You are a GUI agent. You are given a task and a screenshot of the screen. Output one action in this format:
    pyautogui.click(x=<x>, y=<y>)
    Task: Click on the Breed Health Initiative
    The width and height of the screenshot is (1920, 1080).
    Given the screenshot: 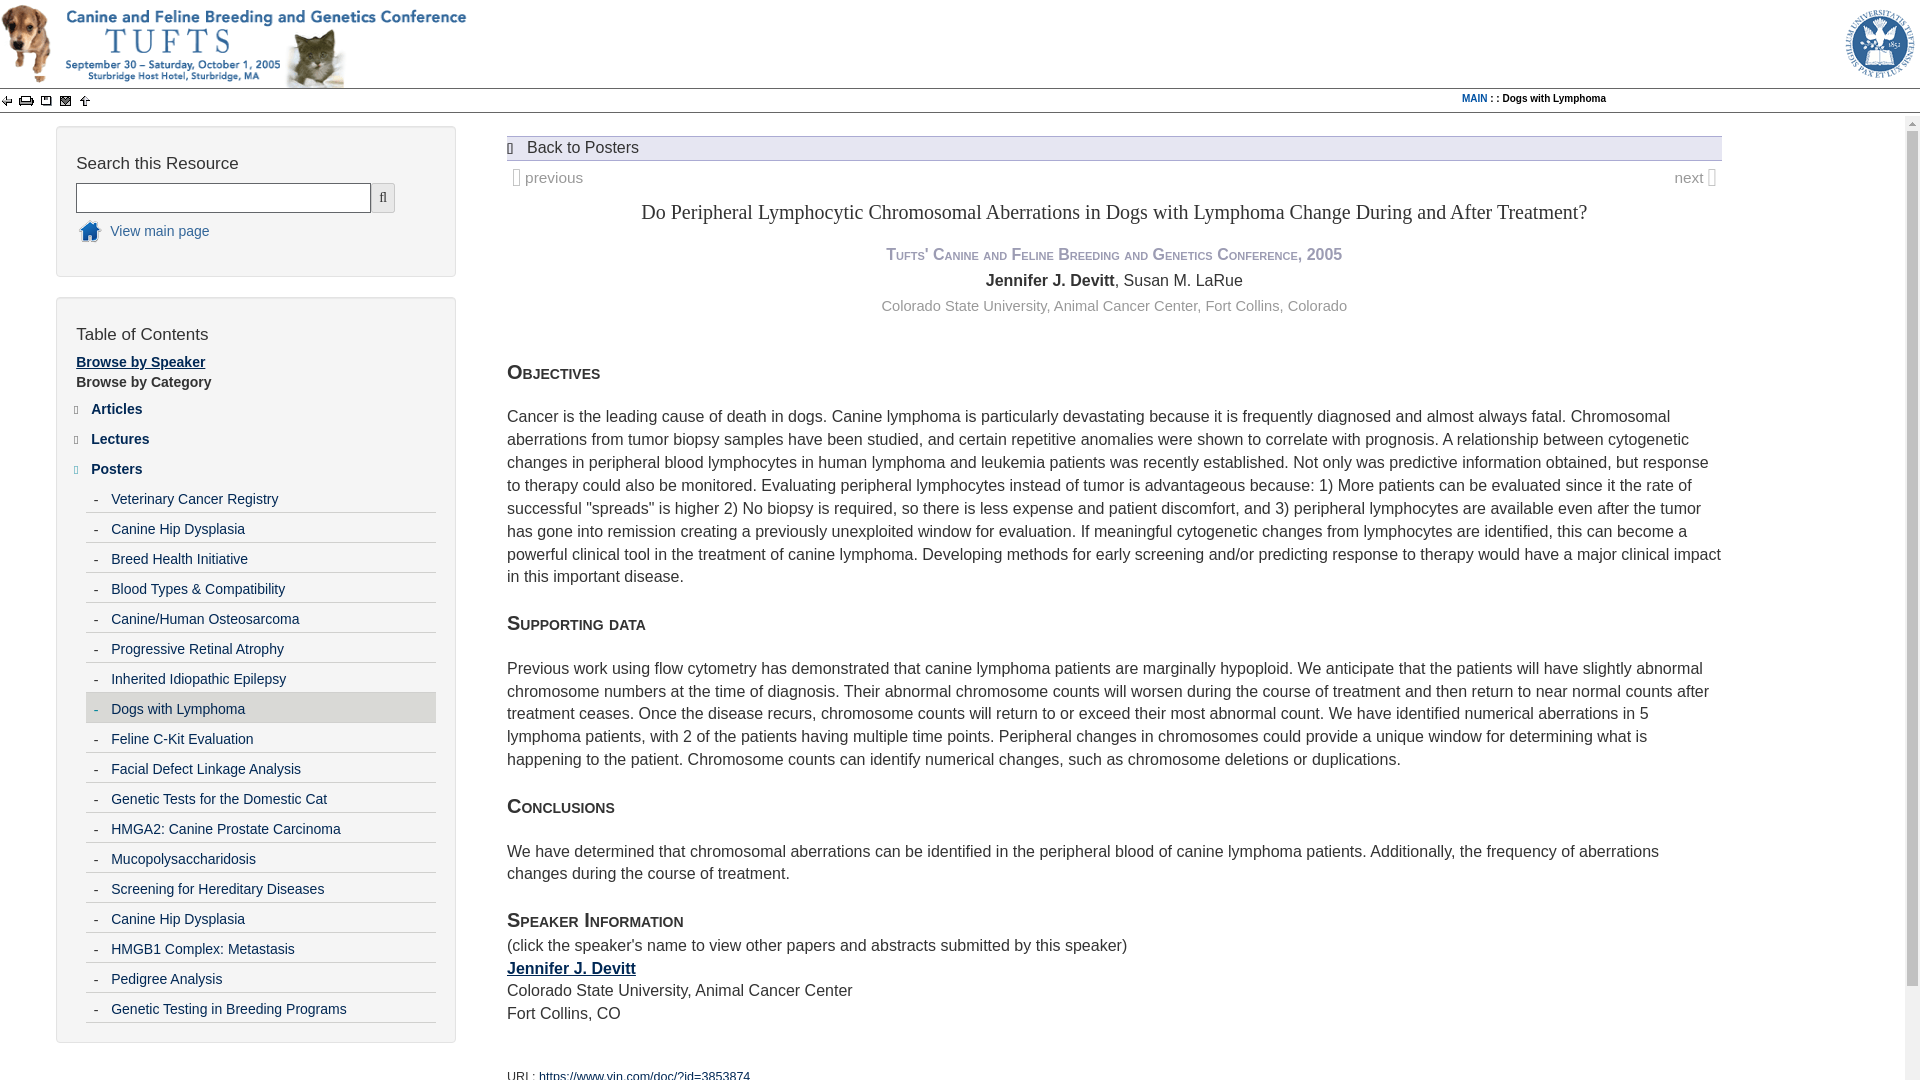 What is the action you would take?
    pyautogui.click(x=272, y=555)
    